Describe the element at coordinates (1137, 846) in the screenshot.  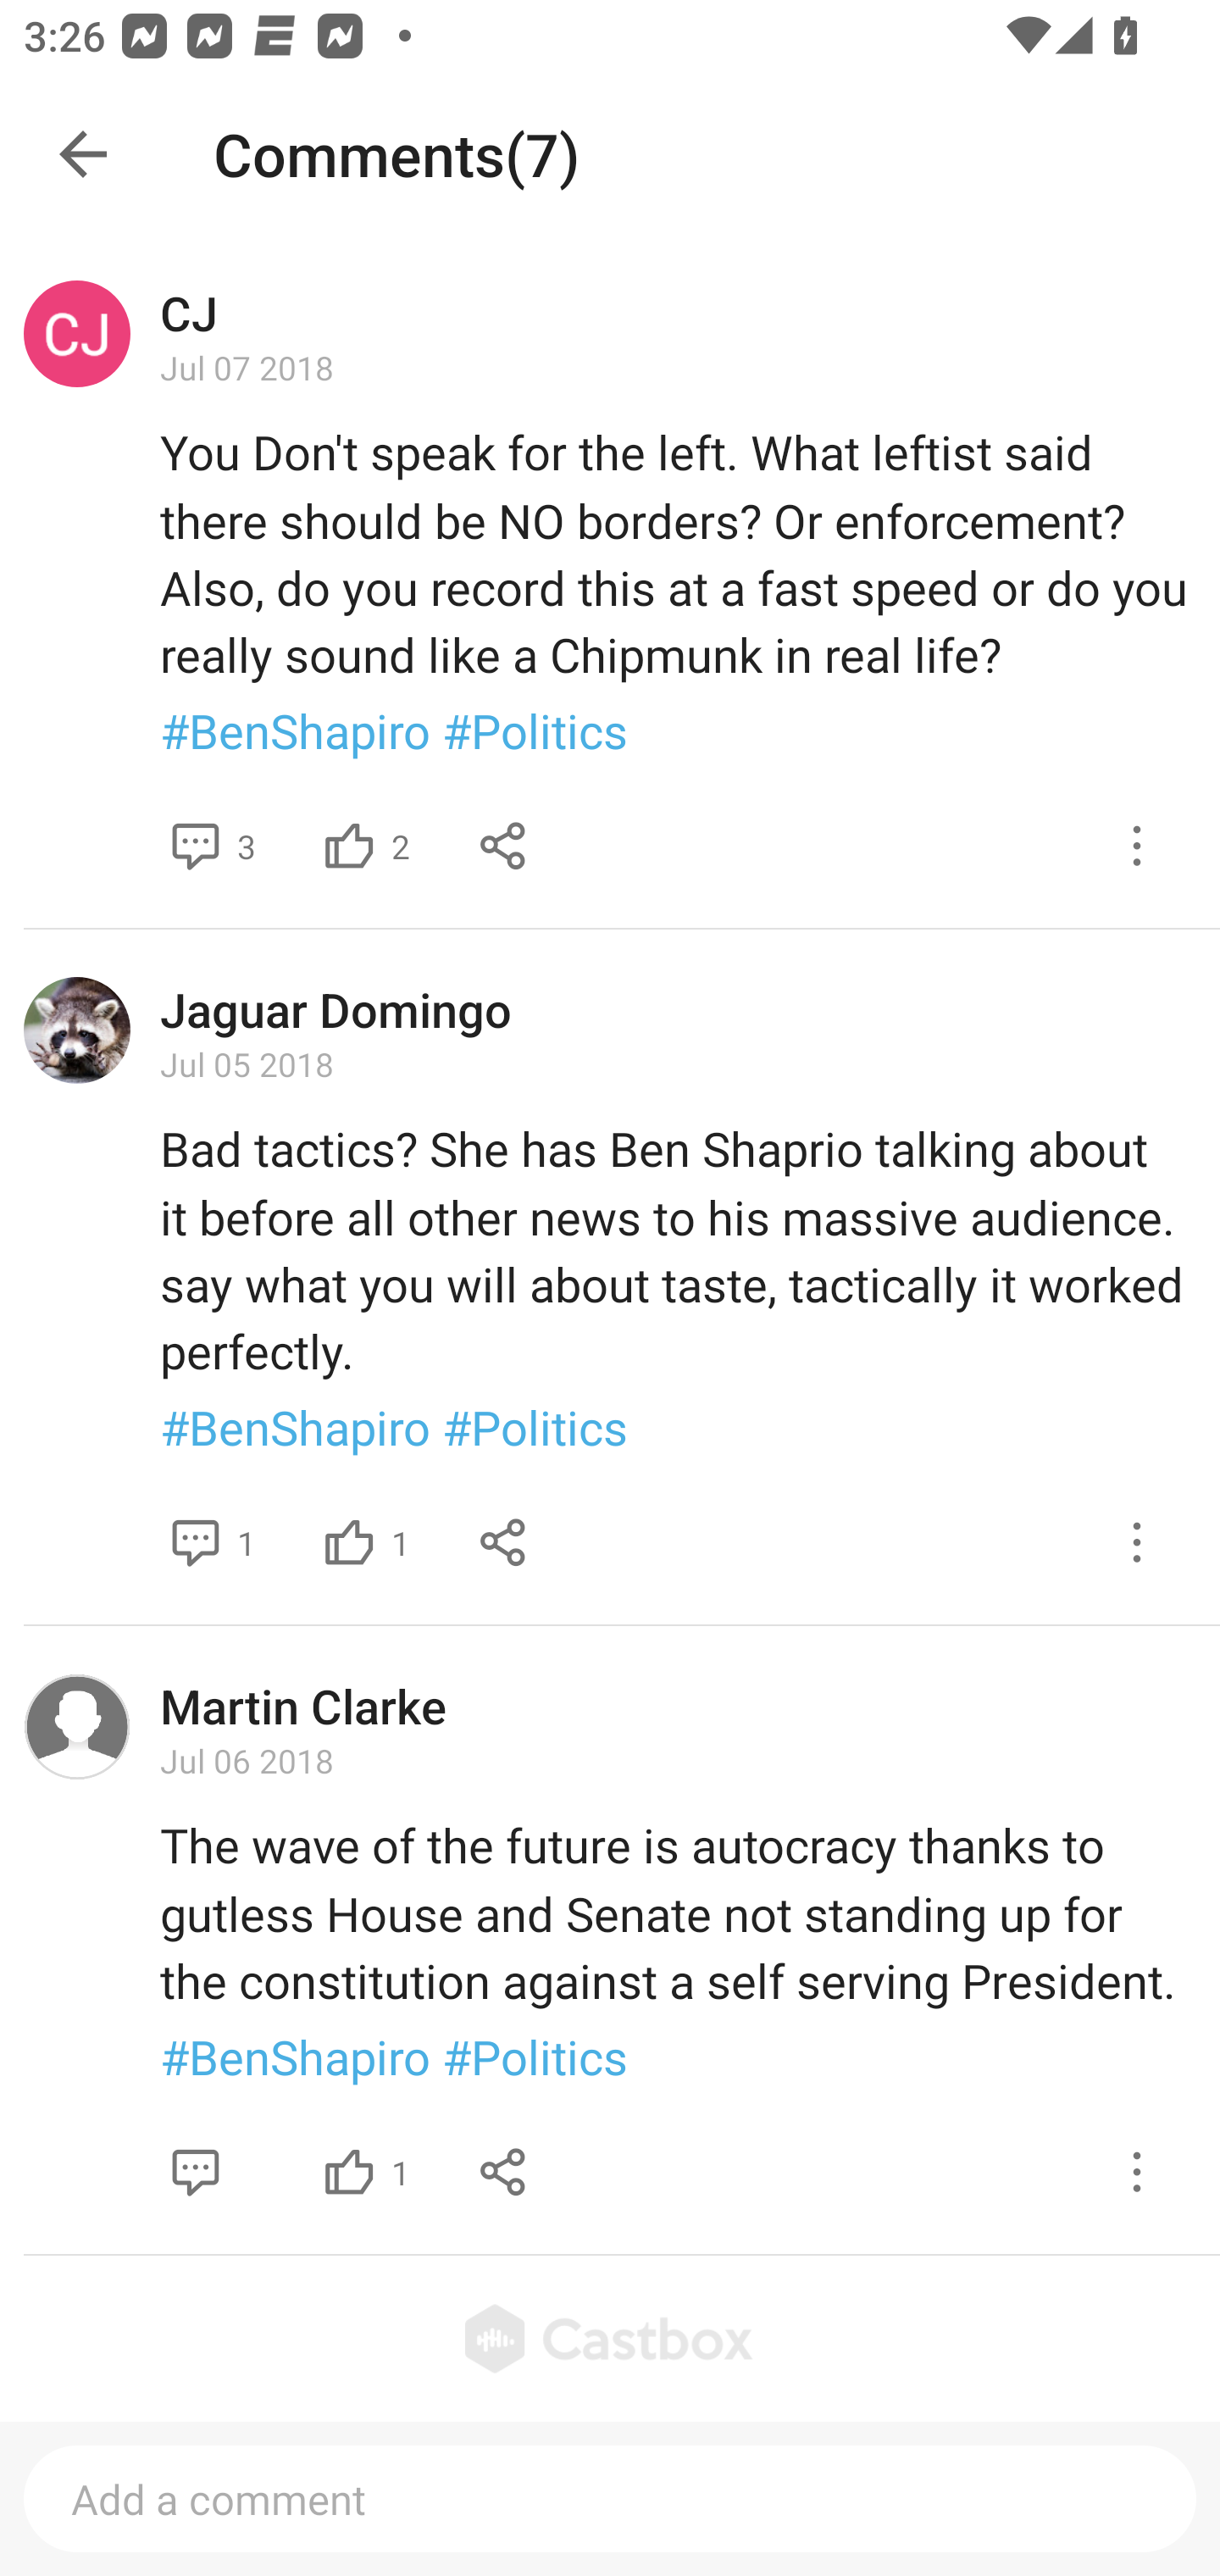
I see `` at that location.